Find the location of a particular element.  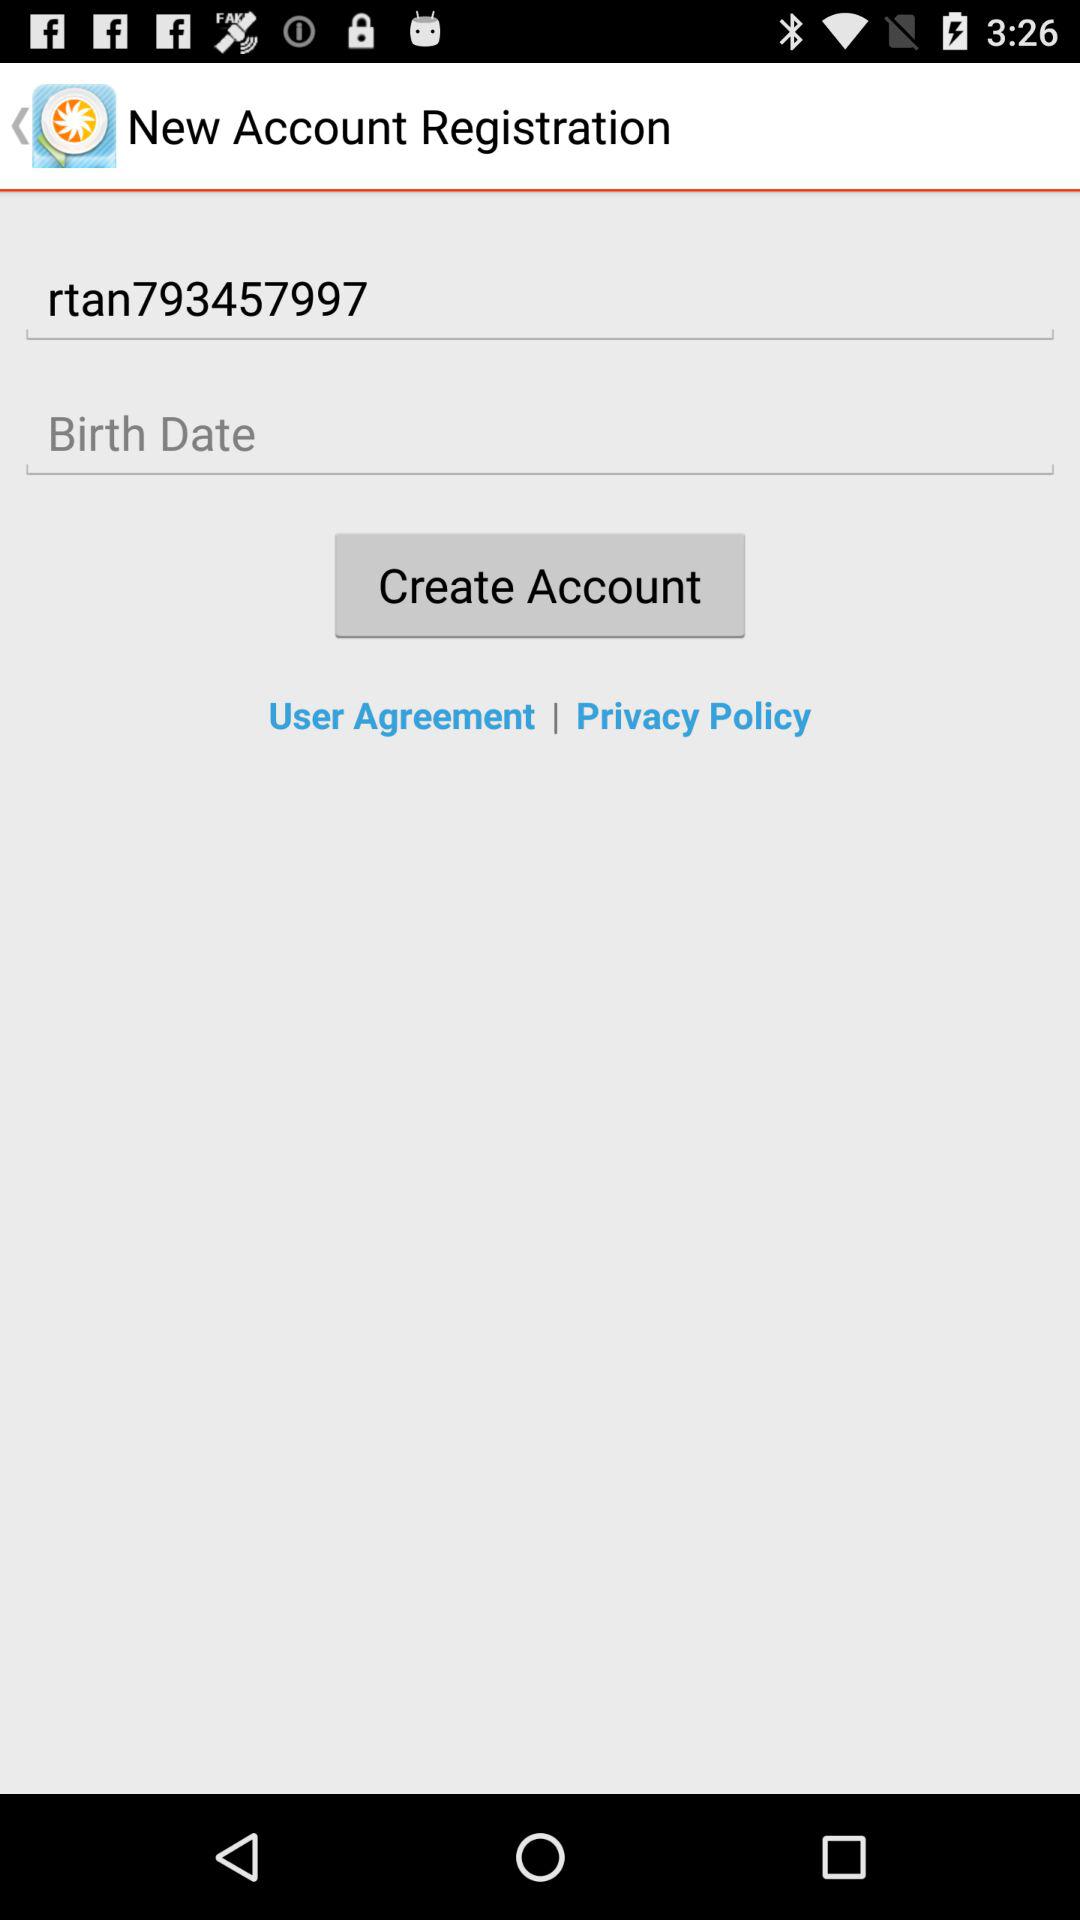

birth date input field is located at coordinates (540, 433).